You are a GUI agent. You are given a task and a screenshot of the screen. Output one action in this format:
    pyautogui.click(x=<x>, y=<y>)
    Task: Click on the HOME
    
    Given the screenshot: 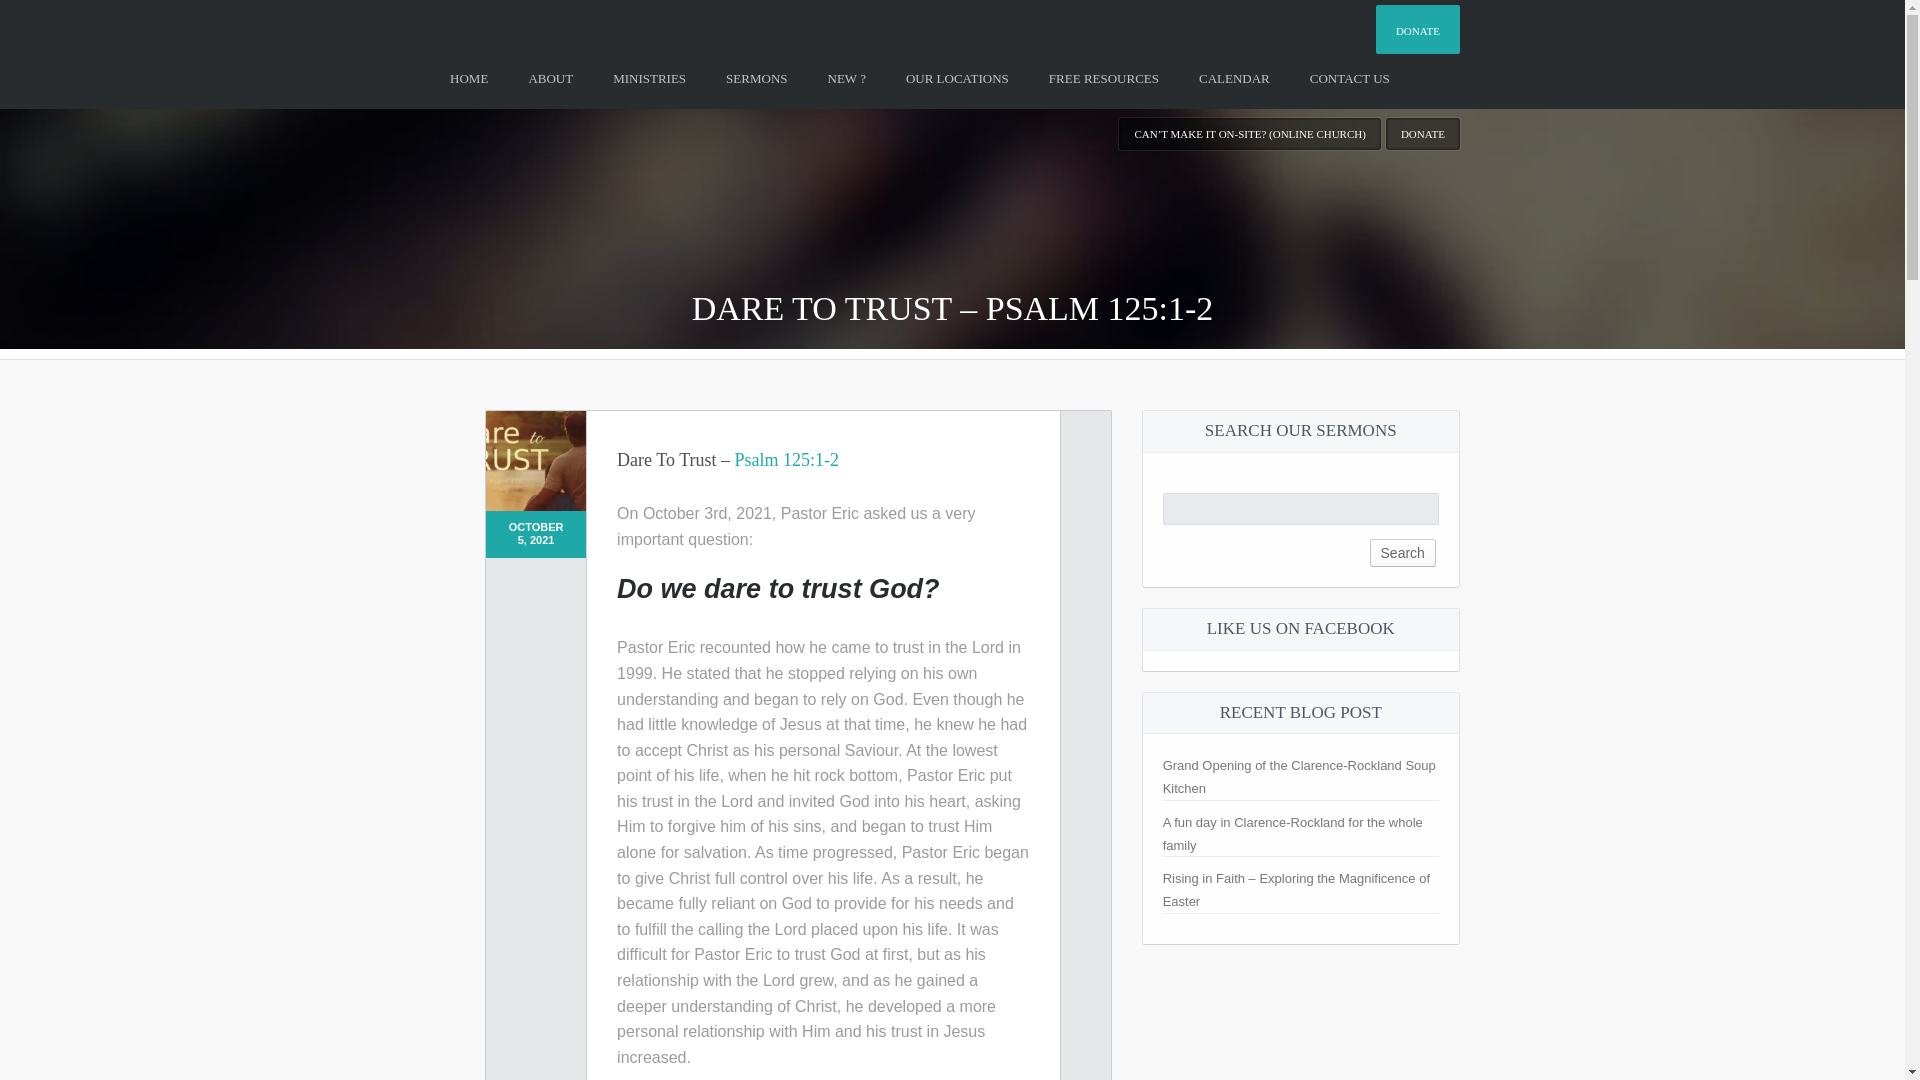 What is the action you would take?
    pyautogui.click(x=469, y=78)
    